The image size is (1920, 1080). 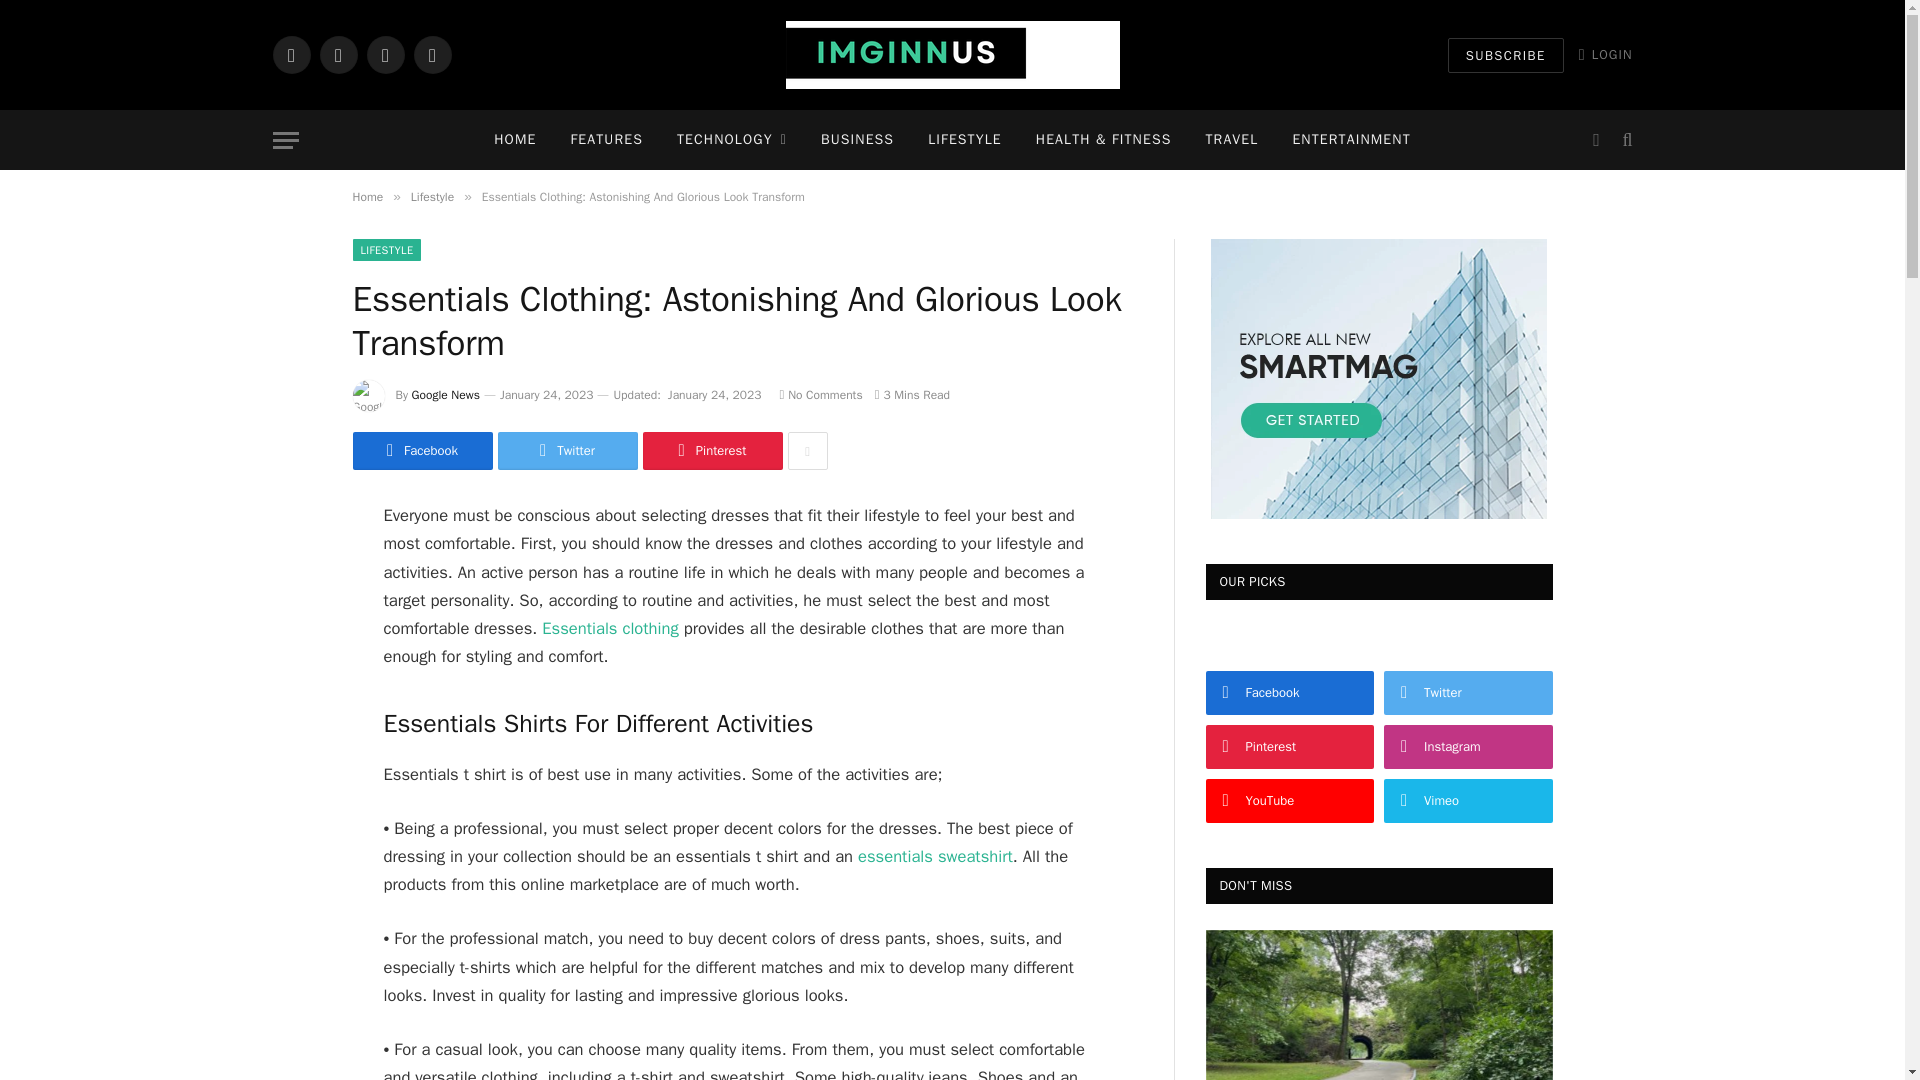 I want to click on Instagram, so click(x=384, y=54).